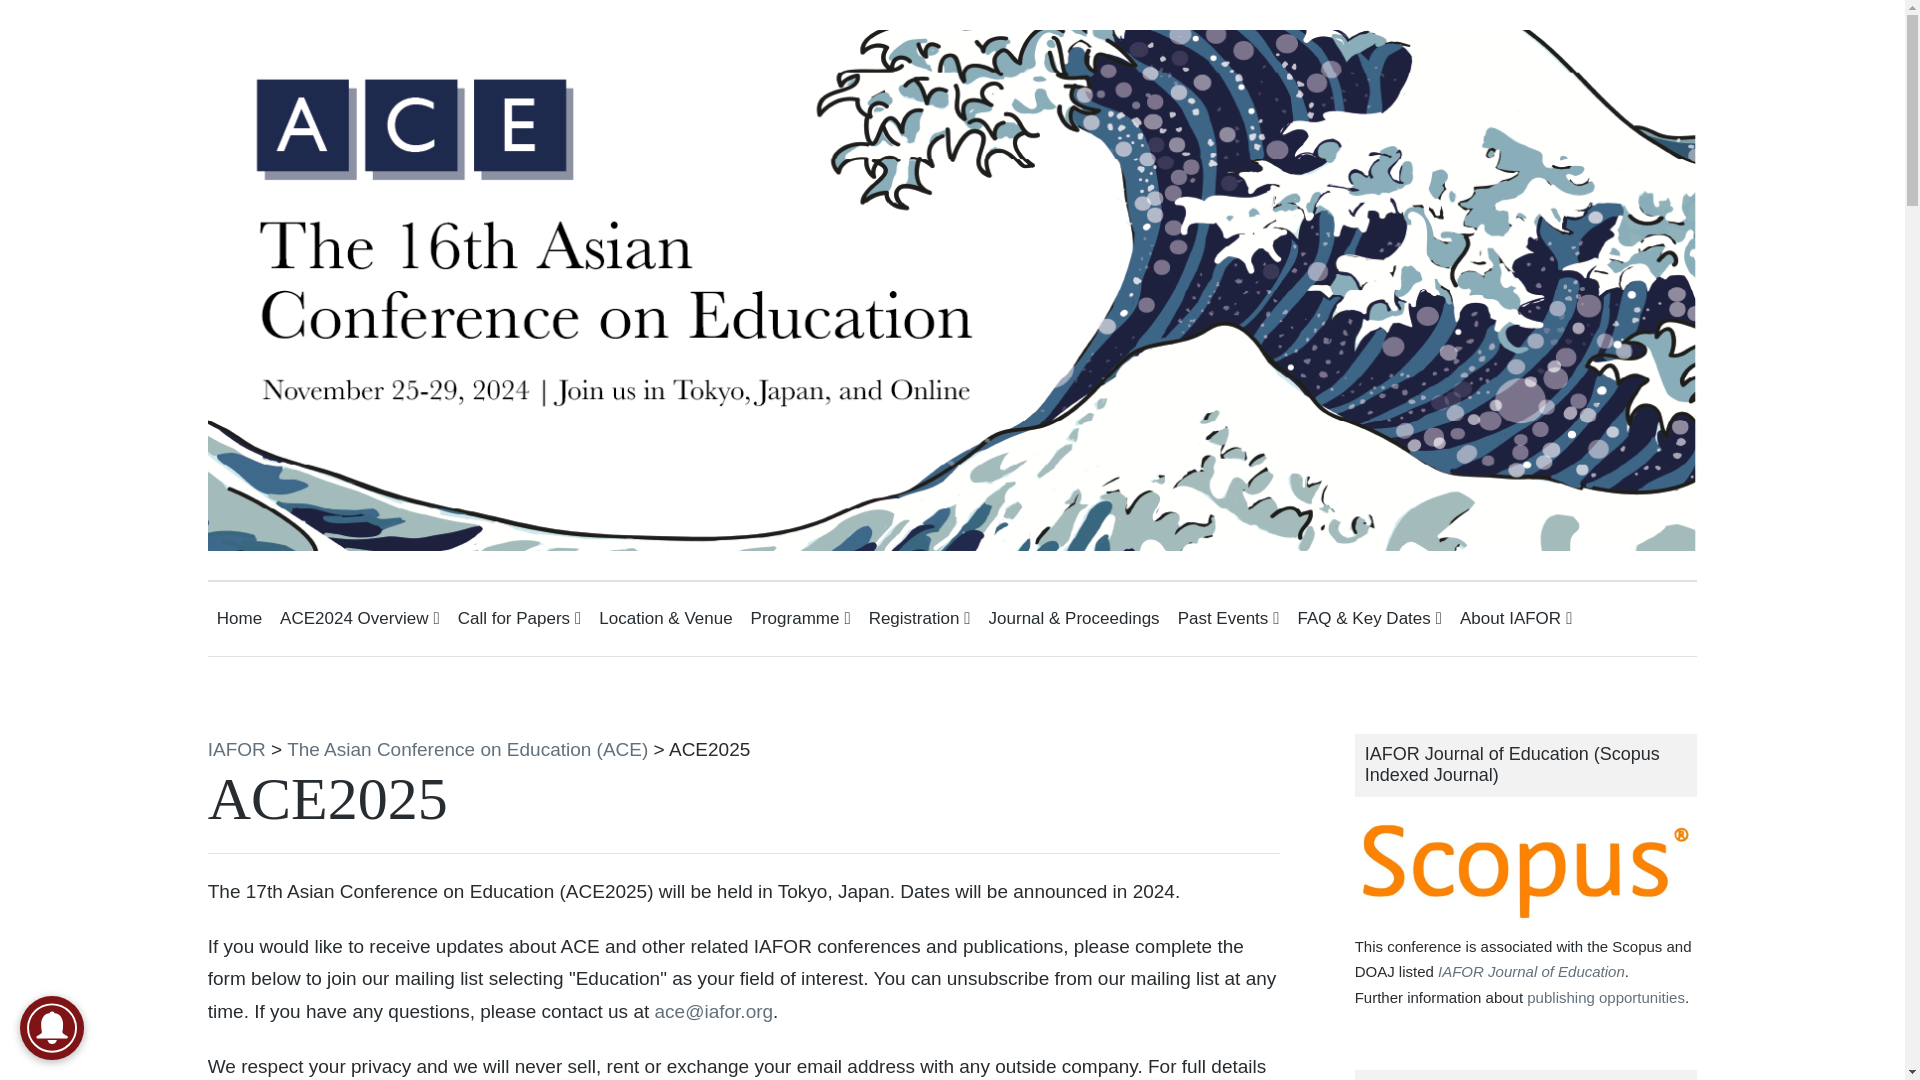 The width and height of the screenshot is (1920, 1080). What do you see at coordinates (1229, 618) in the screenshot?
I see `Past Events` at bounding box center [1229, 618].